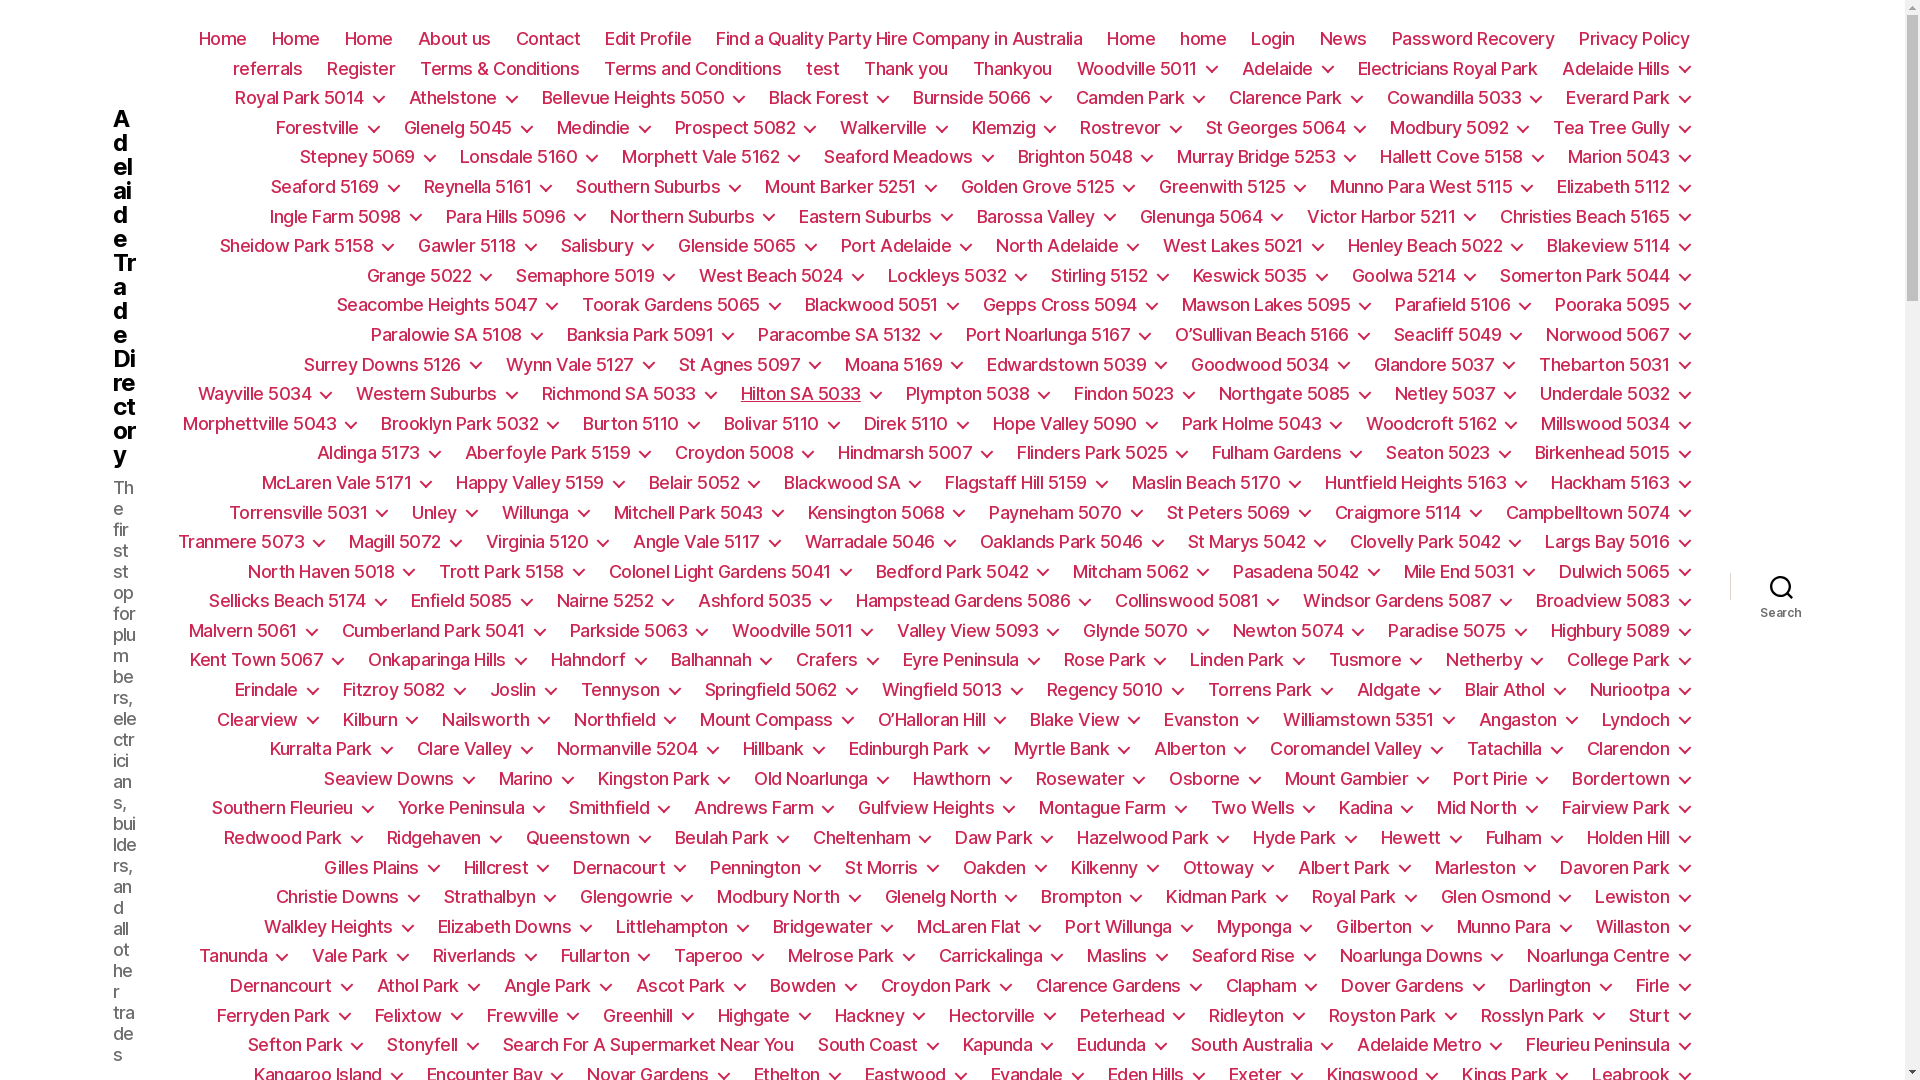 This screenshot has width=1920, height=1080. What do you see at coordinates (436, 394) in the screenshot?
I see `Western Suburbs` at bounding box center [436, 394].